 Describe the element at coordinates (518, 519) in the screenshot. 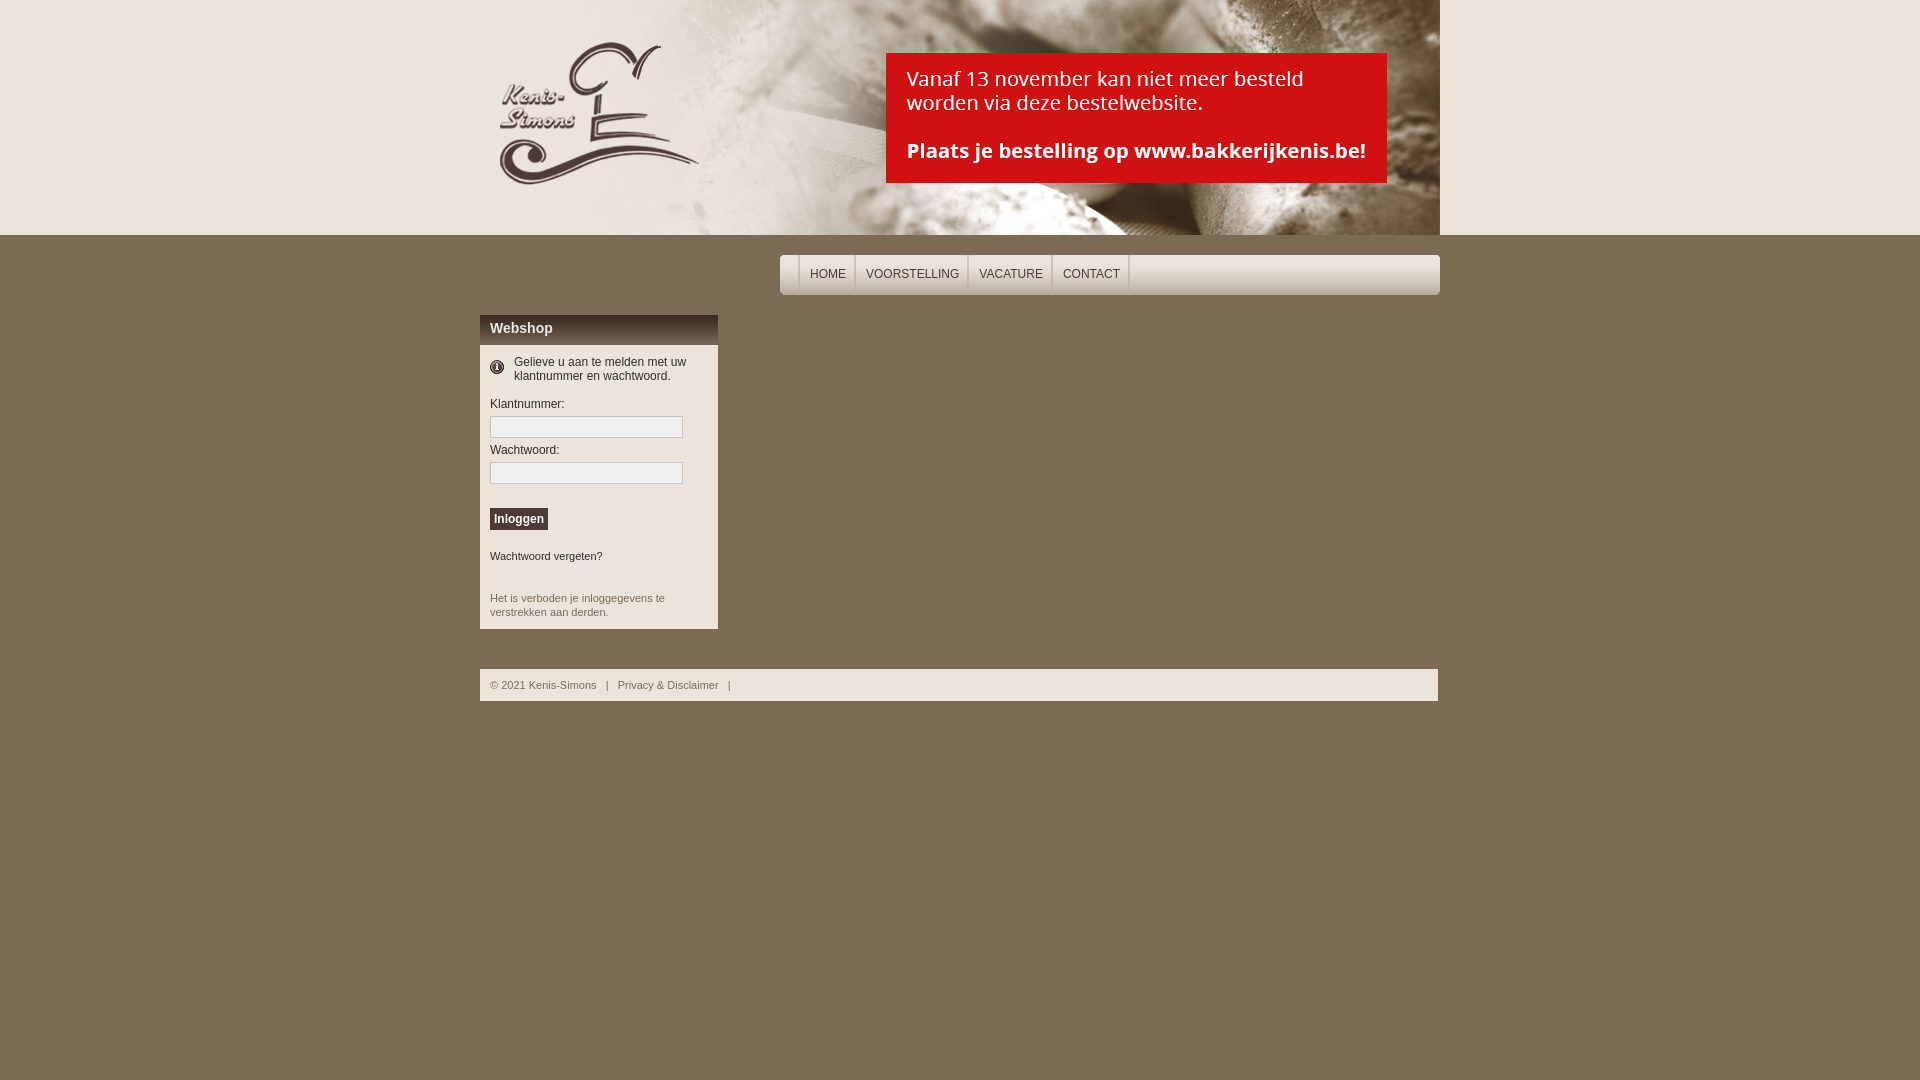

I see `Inloggen` at that location.